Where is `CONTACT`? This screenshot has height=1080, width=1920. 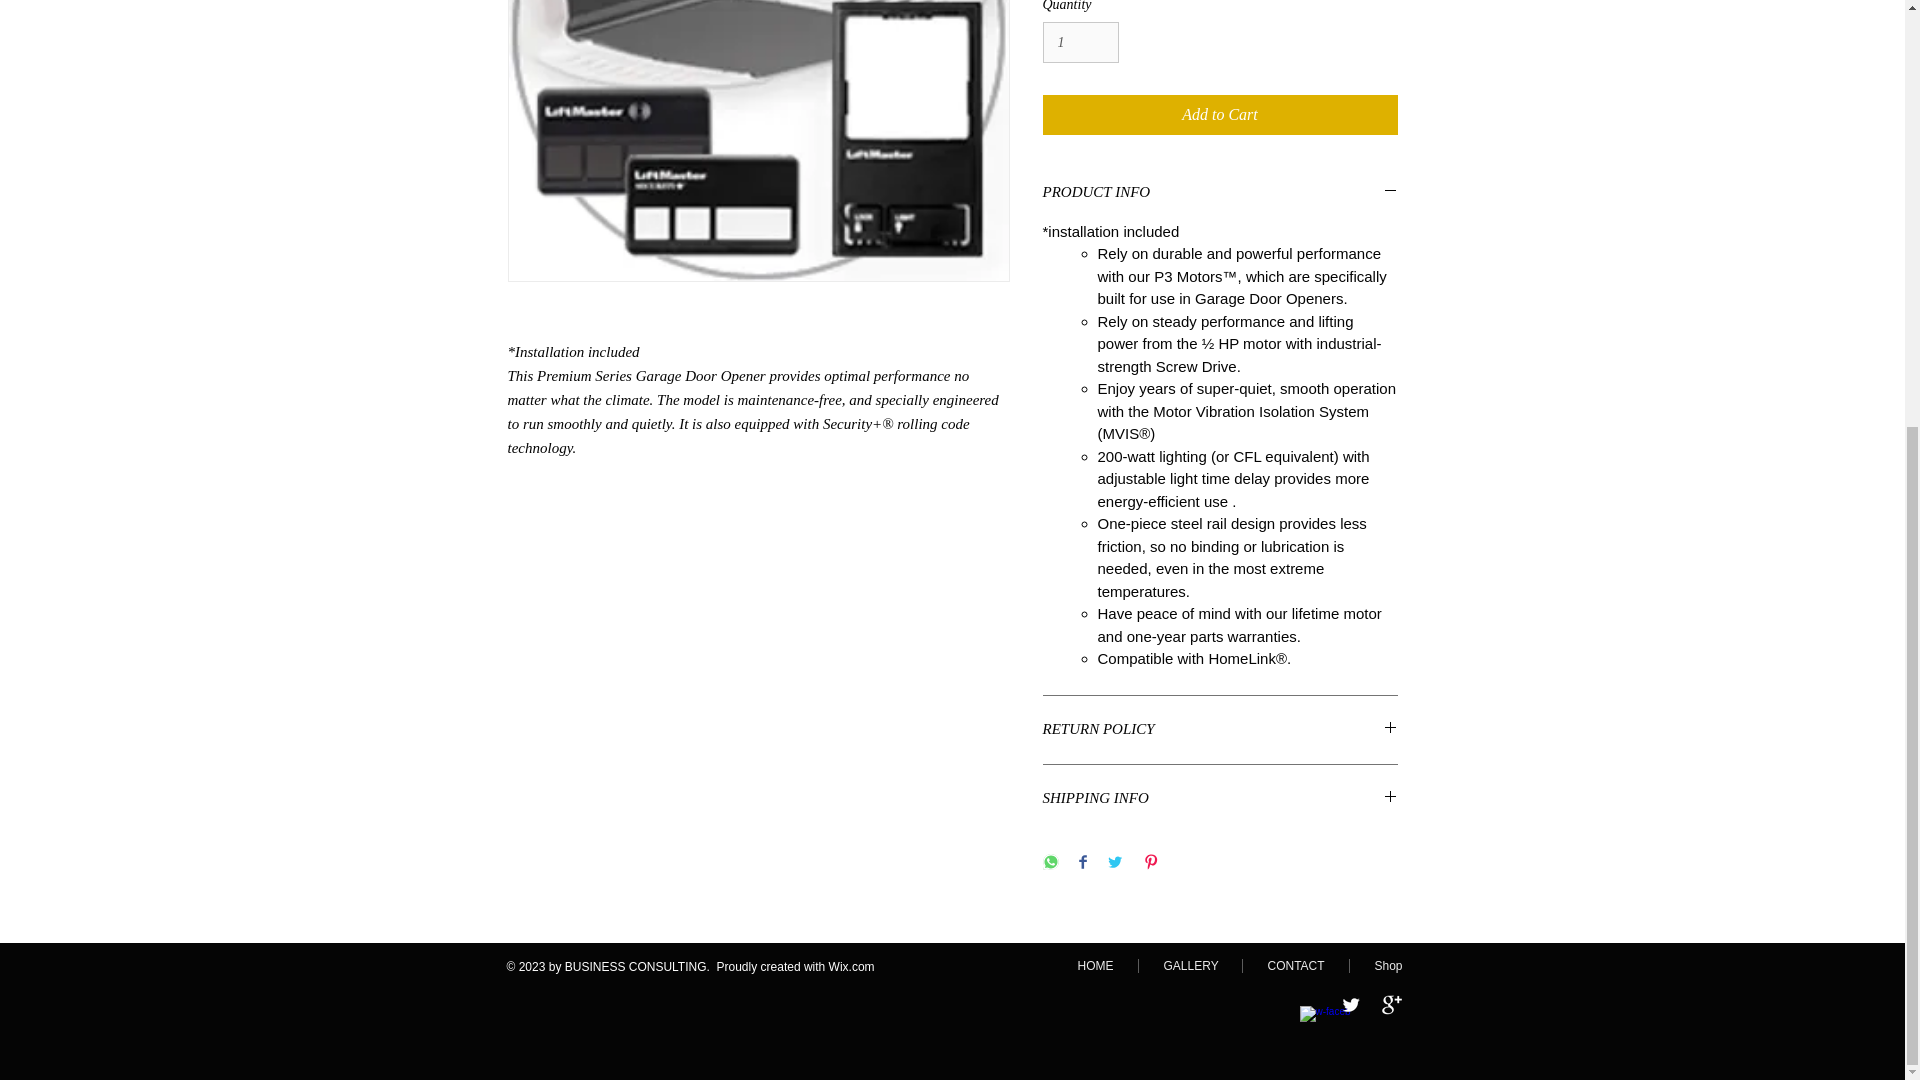
CONTACT is located at coordinates (1294, 966).